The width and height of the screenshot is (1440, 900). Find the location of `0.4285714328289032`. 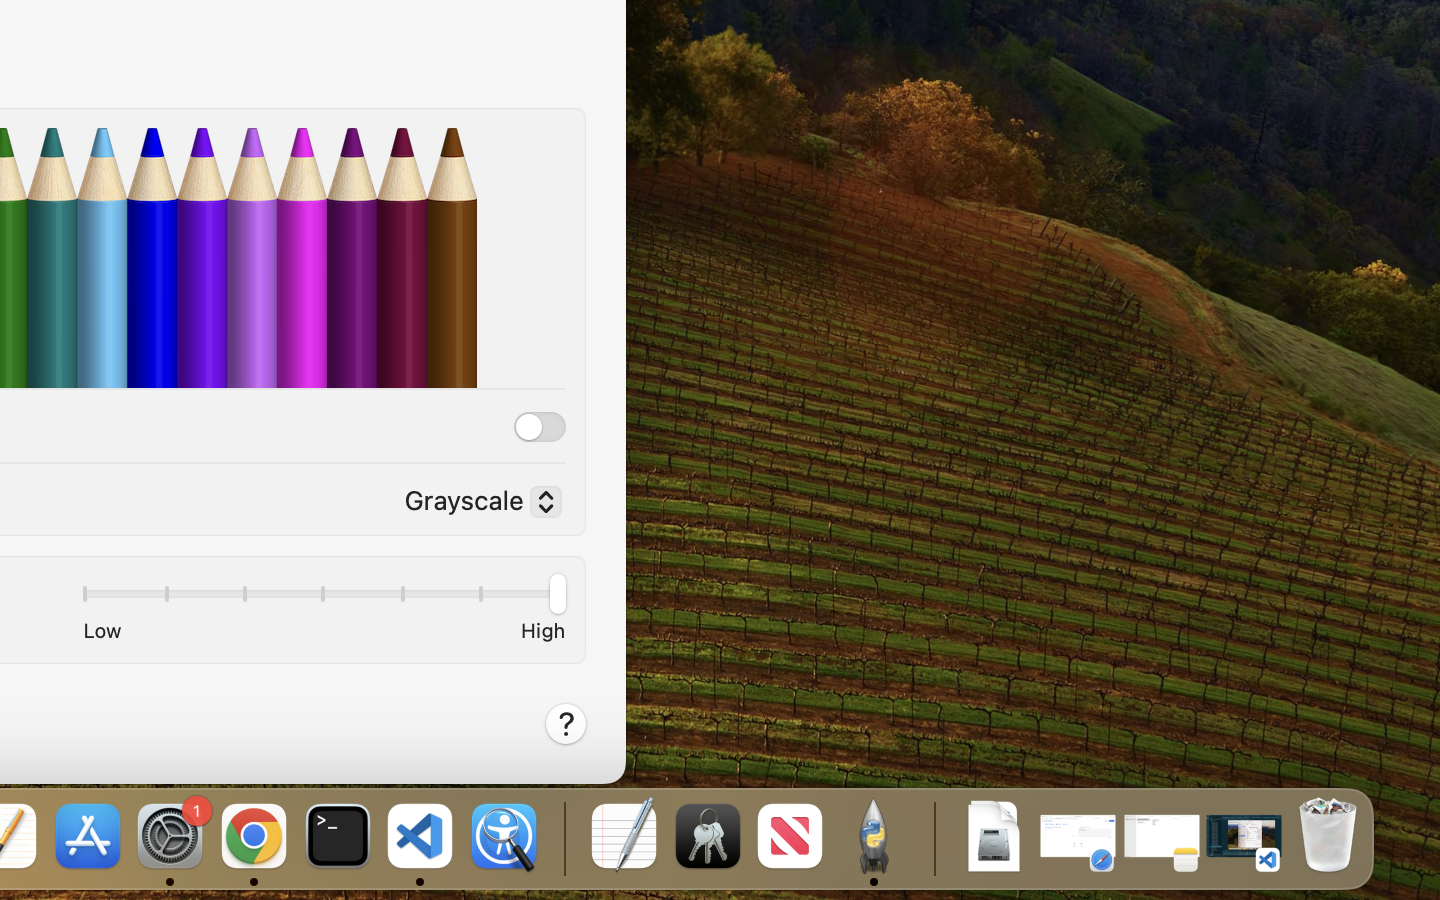

0.4285714328289032 is located at coordinates (562, 838).